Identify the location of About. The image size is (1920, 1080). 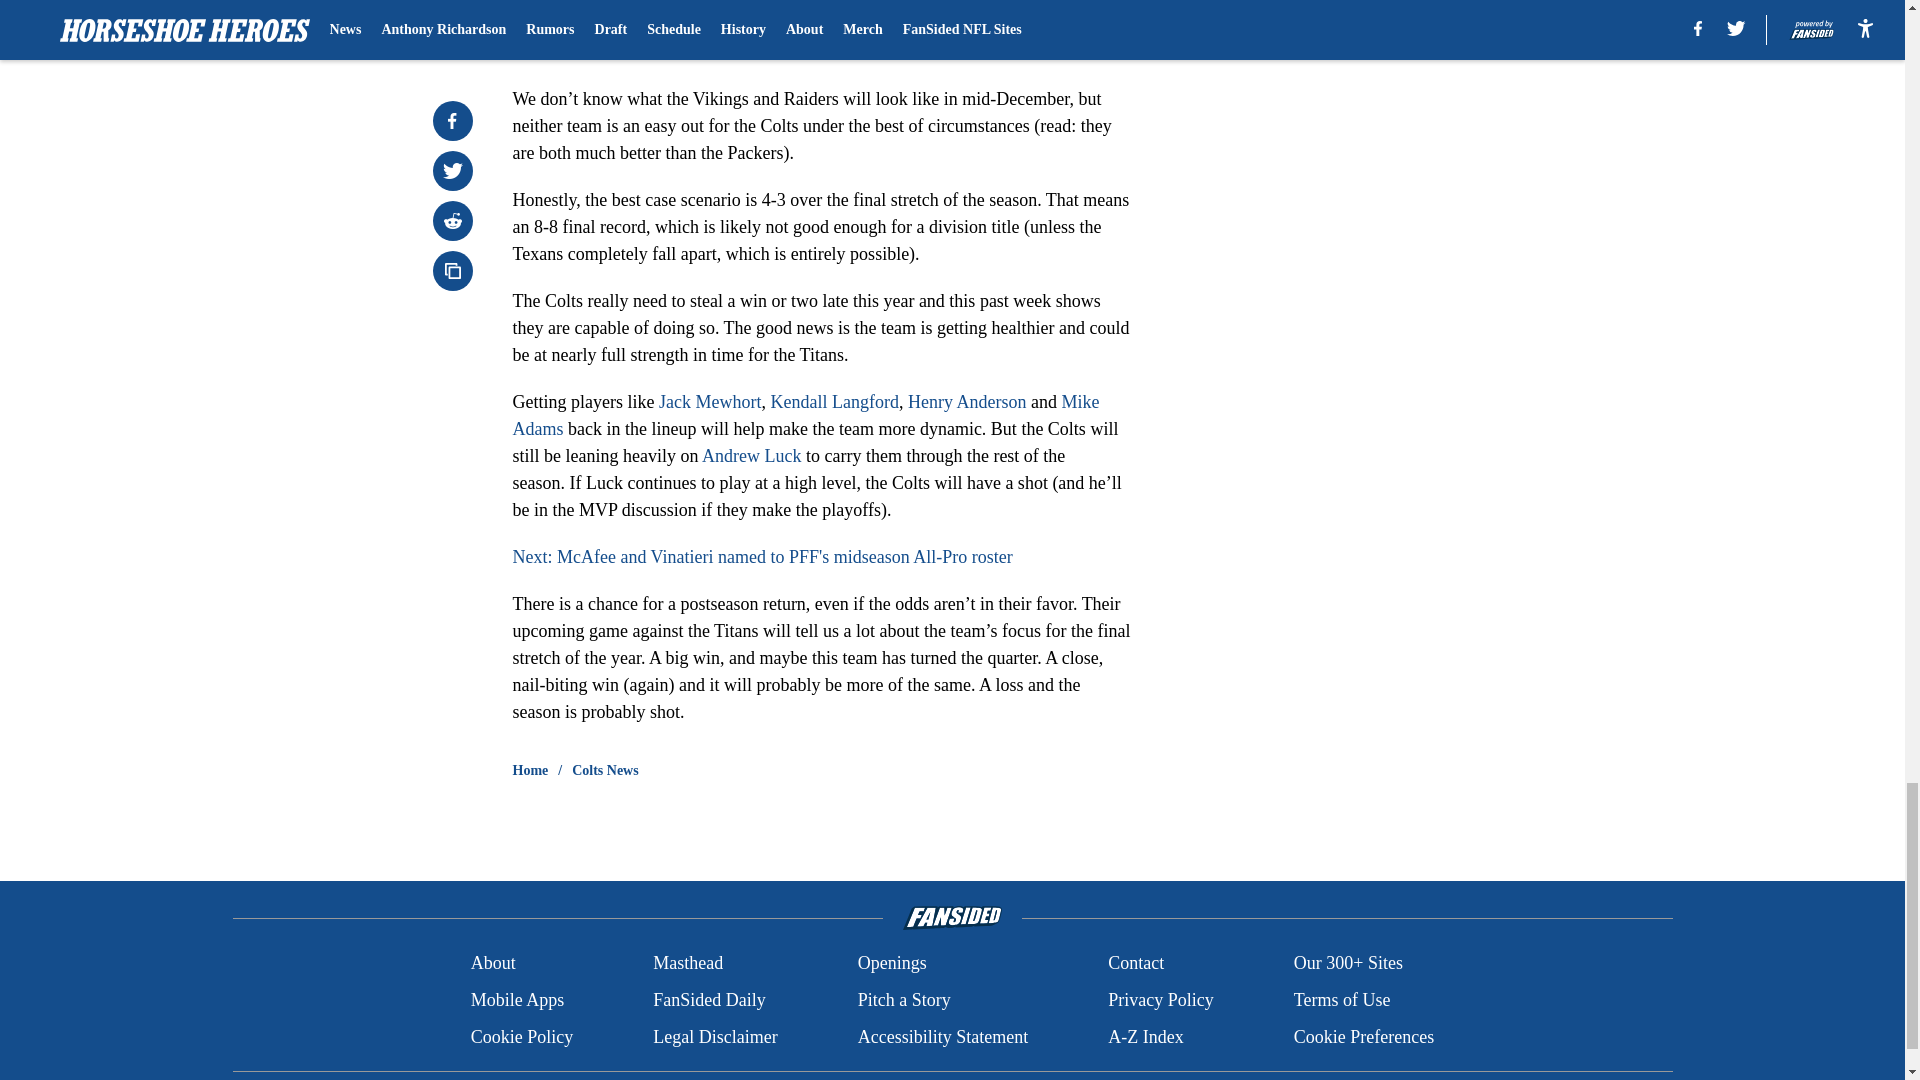
(493, 964).